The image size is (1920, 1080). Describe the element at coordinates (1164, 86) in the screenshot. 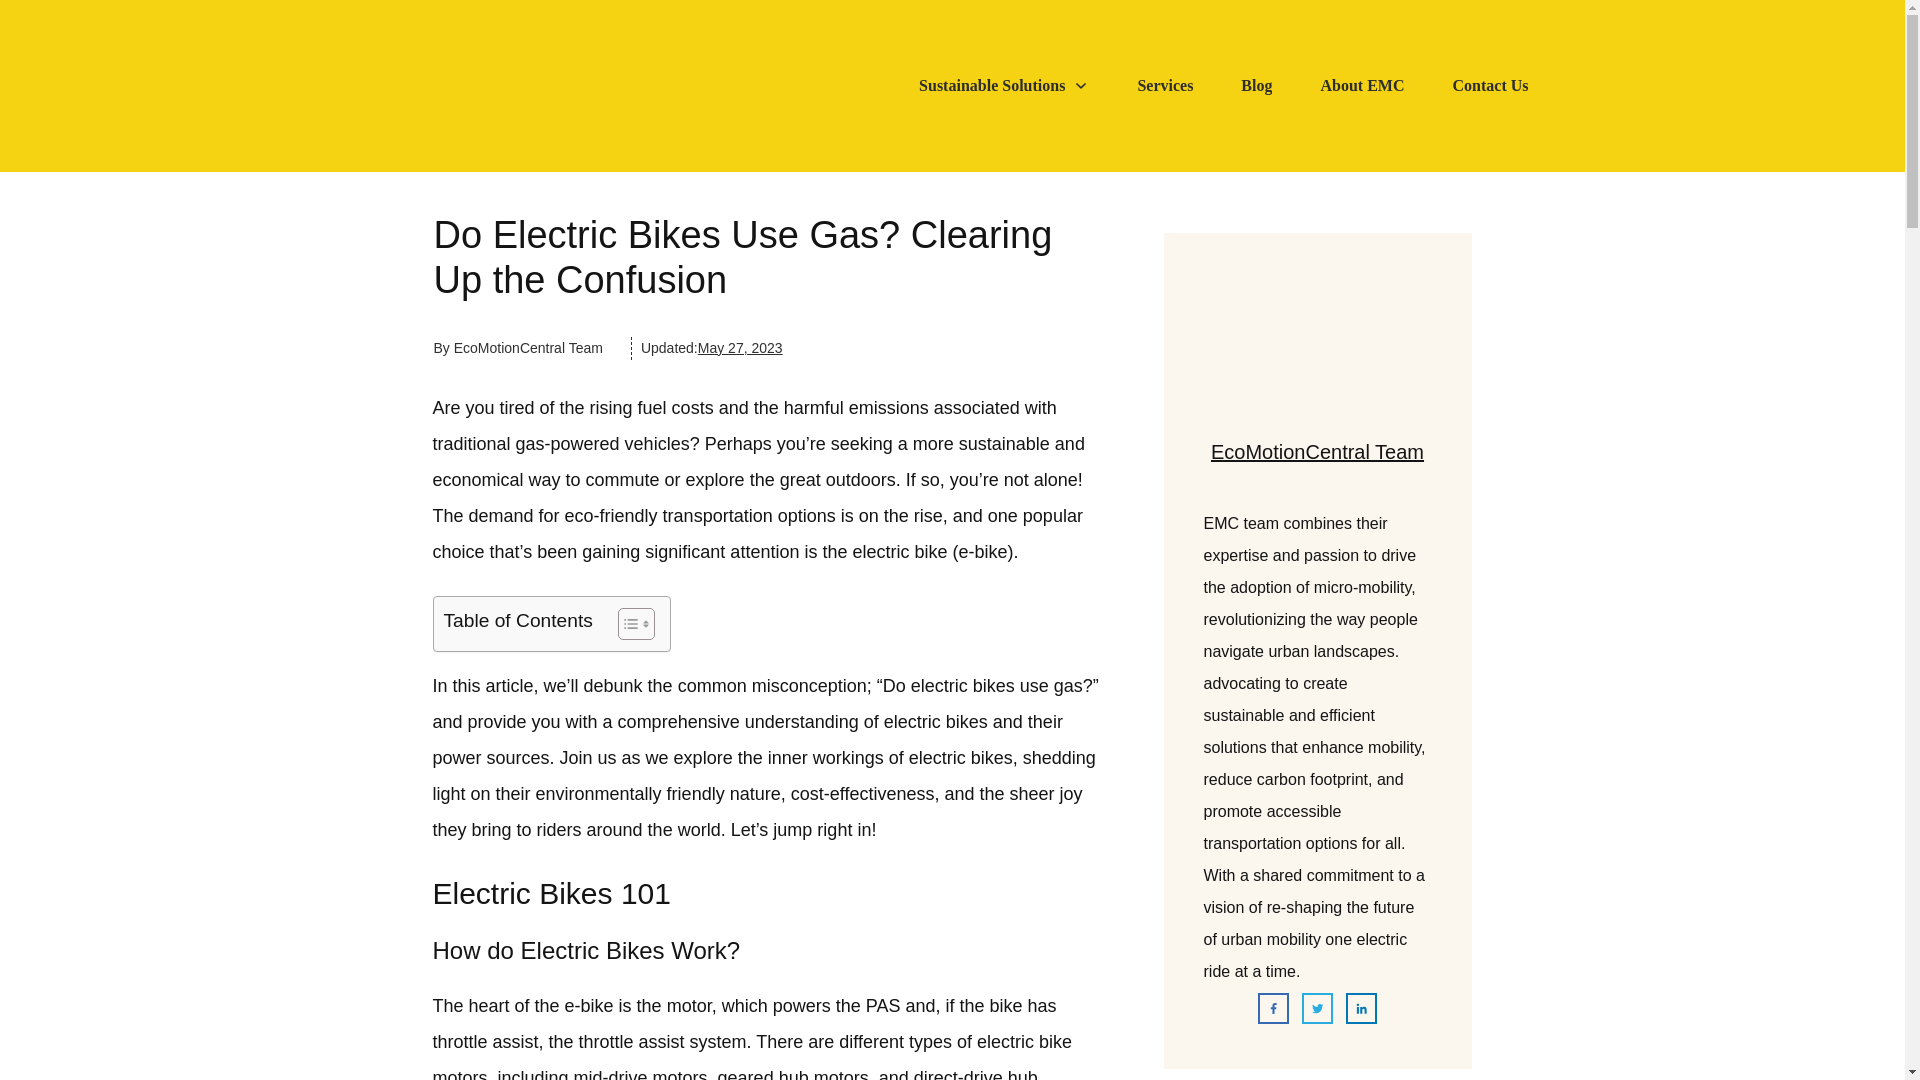

I see `Services` at that location.